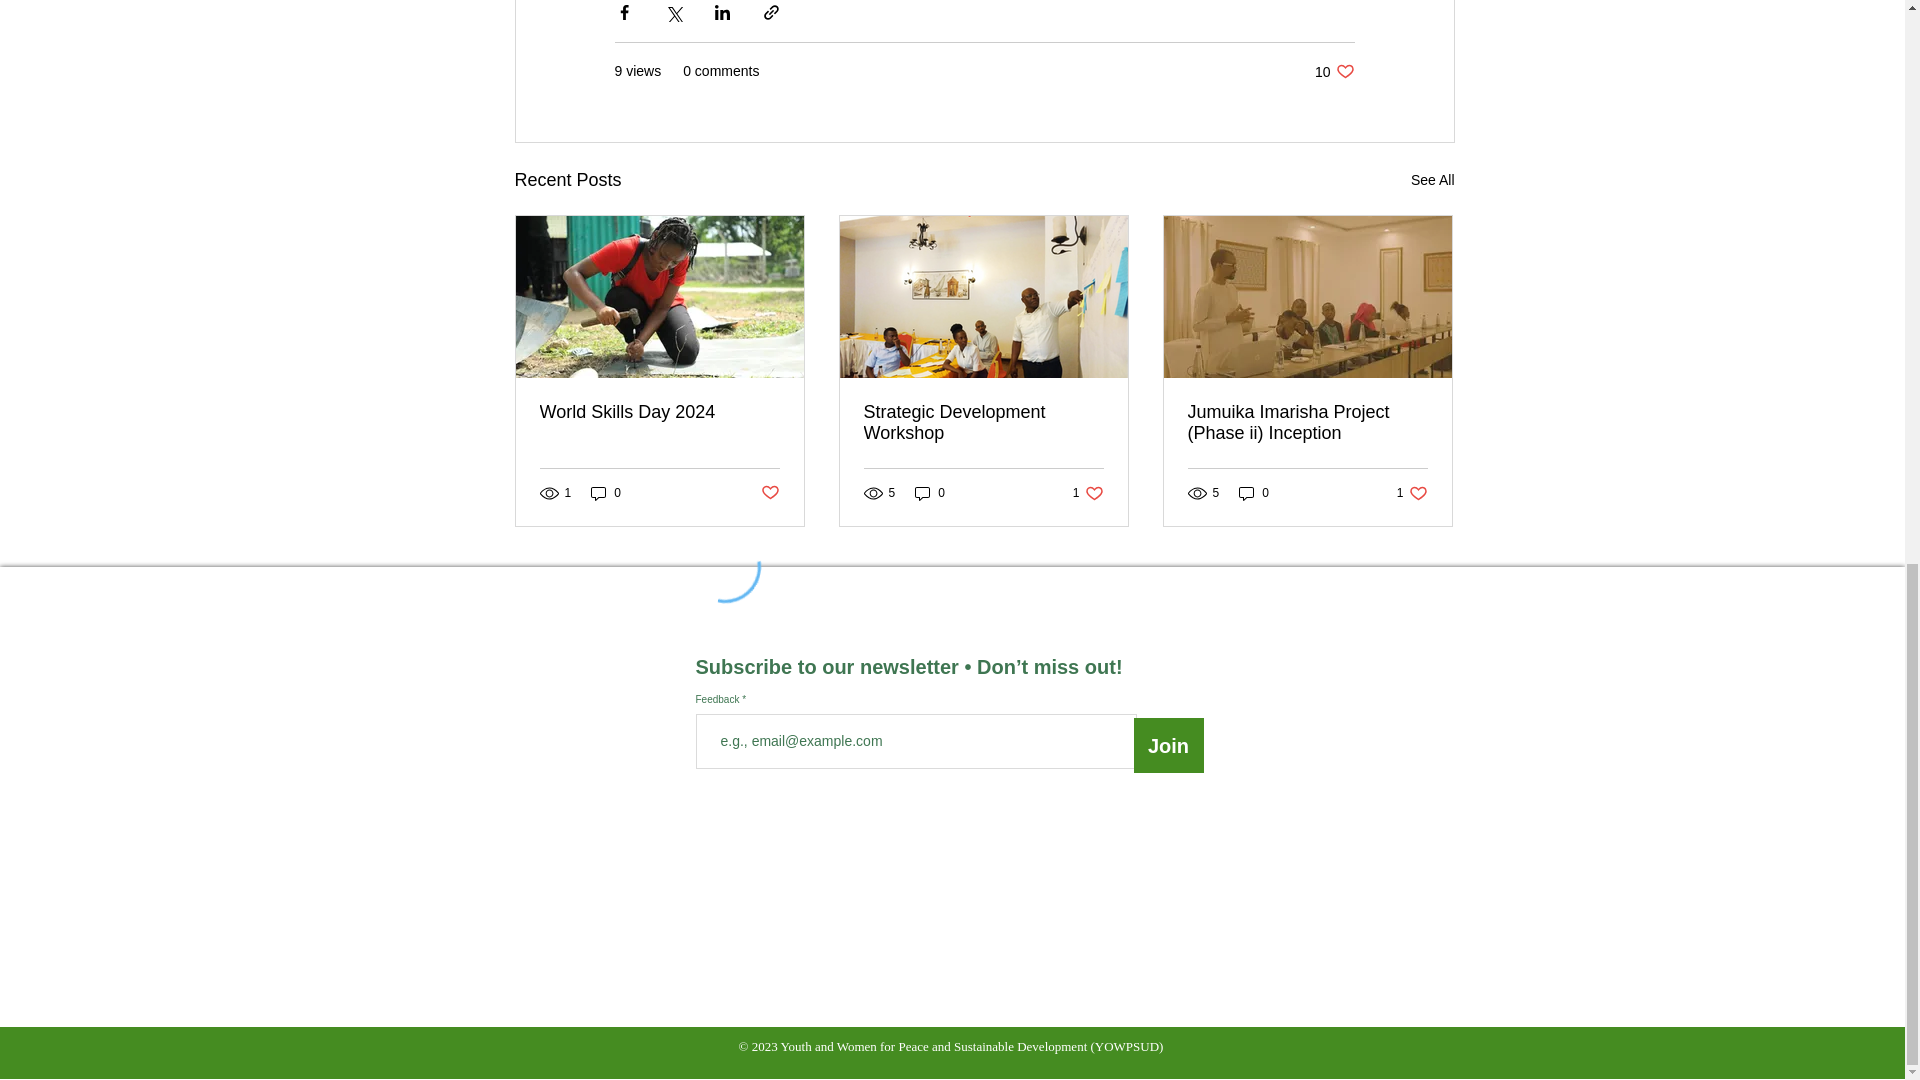 The width and height of the screenshot is (1920, 1080). What do you see at coordinates (1254, 492) in the screenshot?
I see `0` at bounding box center [1254, 492].